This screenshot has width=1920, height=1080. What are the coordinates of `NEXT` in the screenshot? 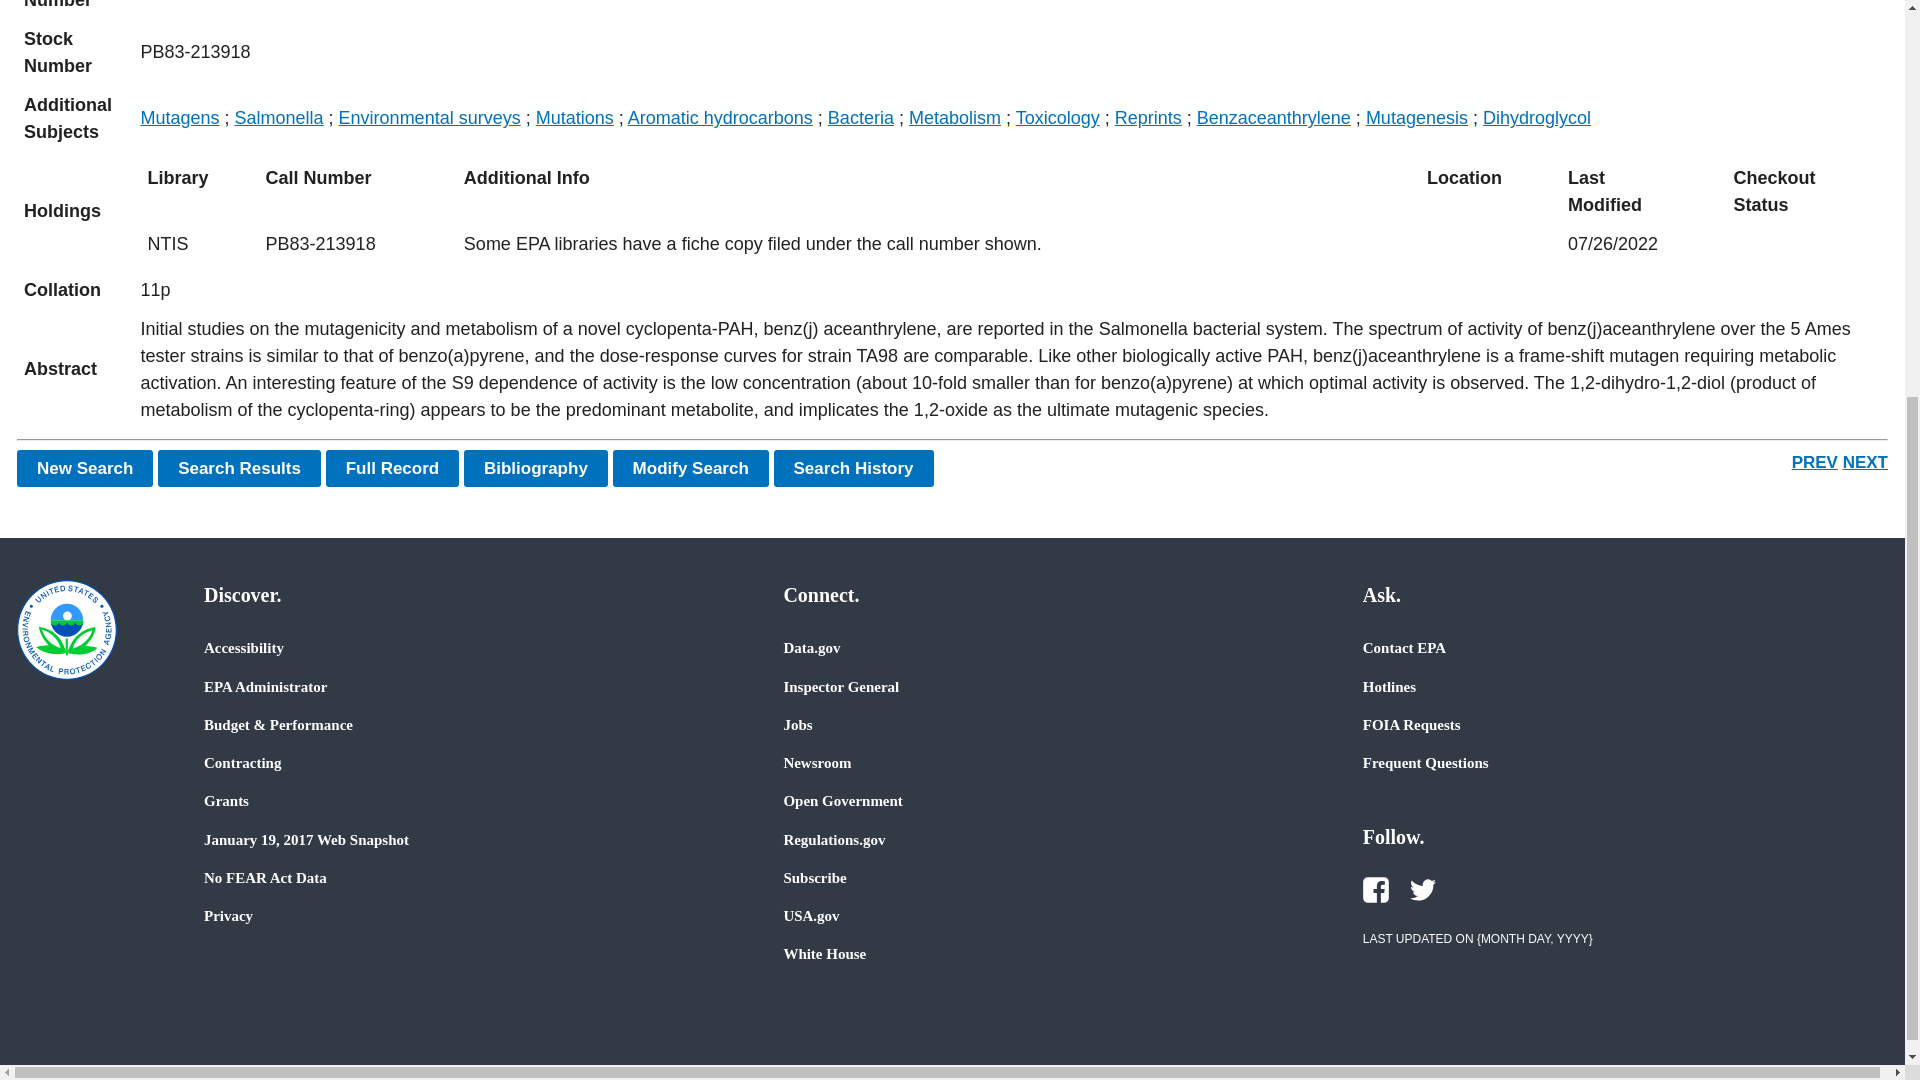 It's located at (1865, 462).